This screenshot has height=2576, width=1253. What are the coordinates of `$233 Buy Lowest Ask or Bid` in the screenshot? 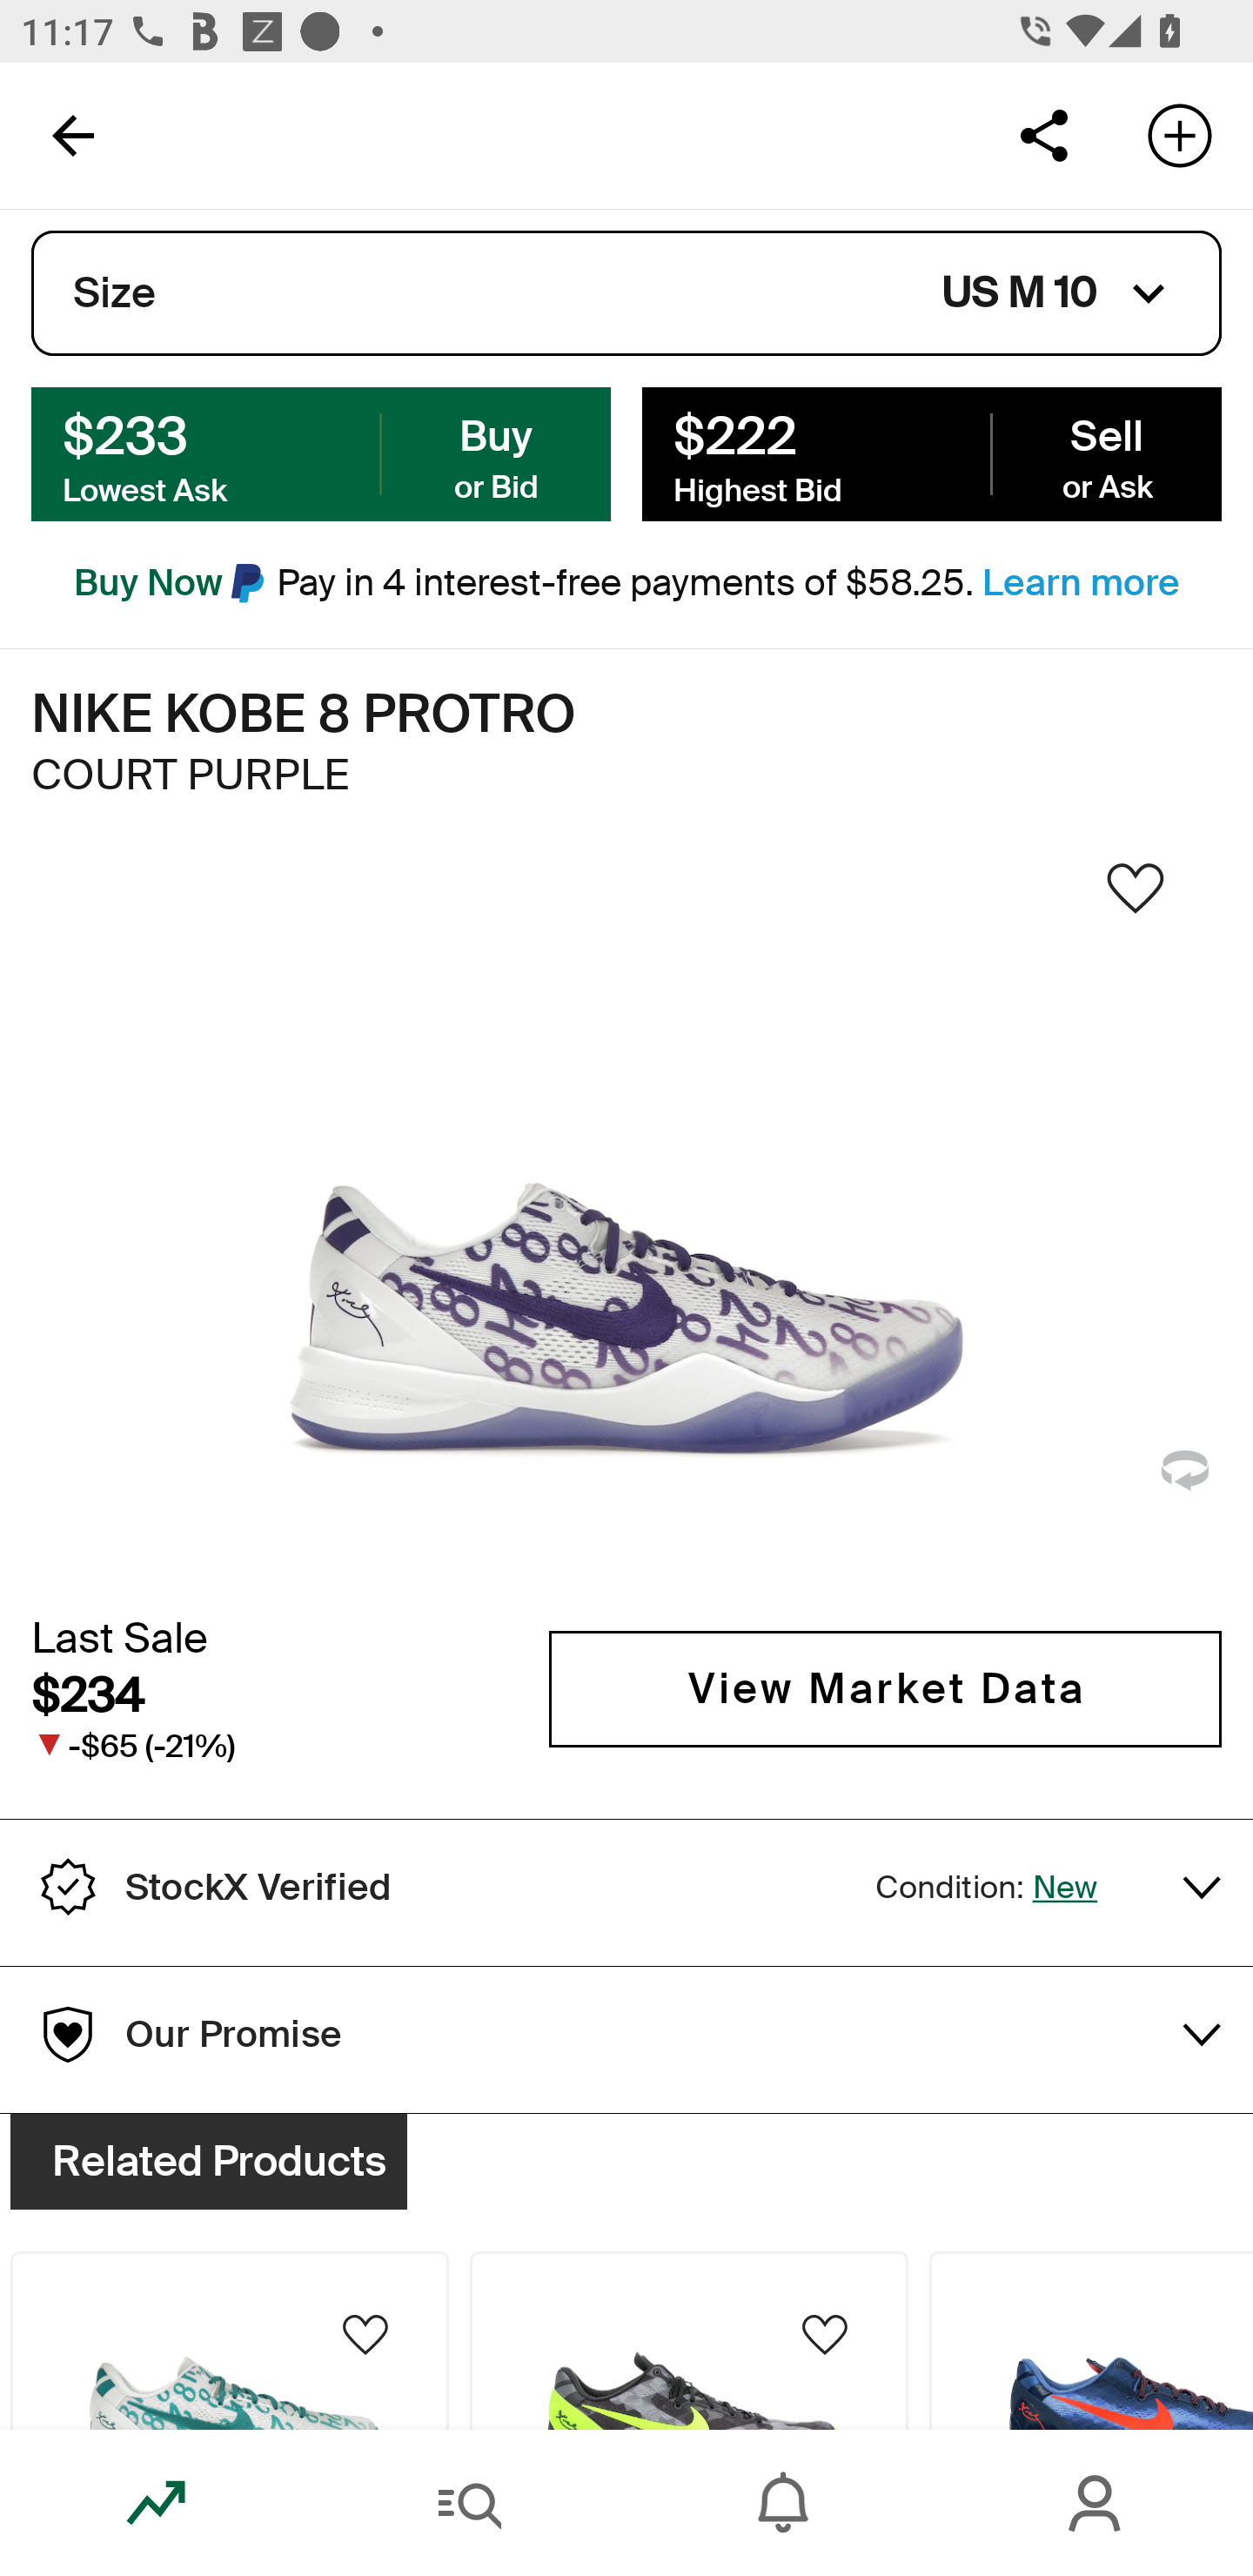 It's located at (321, 453).